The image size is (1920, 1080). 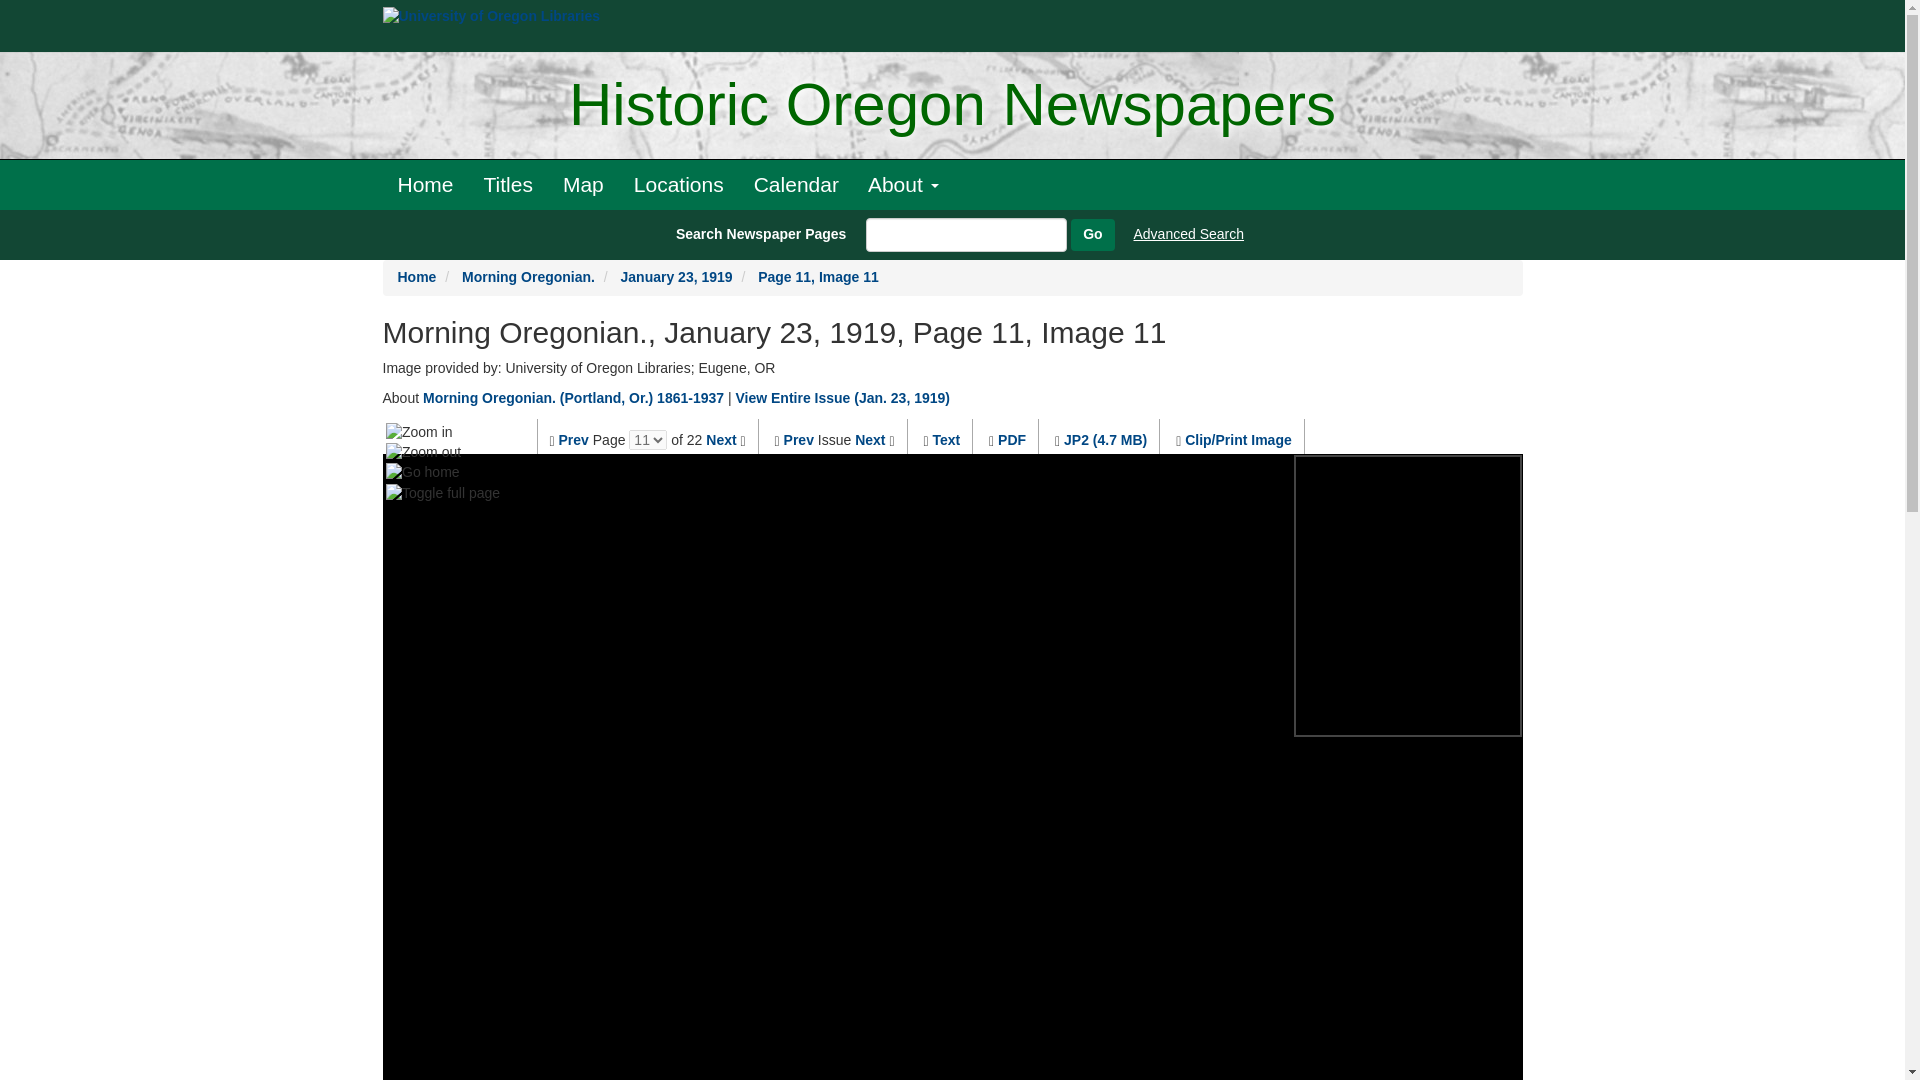 What do you see at coordinates (796, 184) in the screenshot?
I see `Calendar` at bounding box center [796, 184].